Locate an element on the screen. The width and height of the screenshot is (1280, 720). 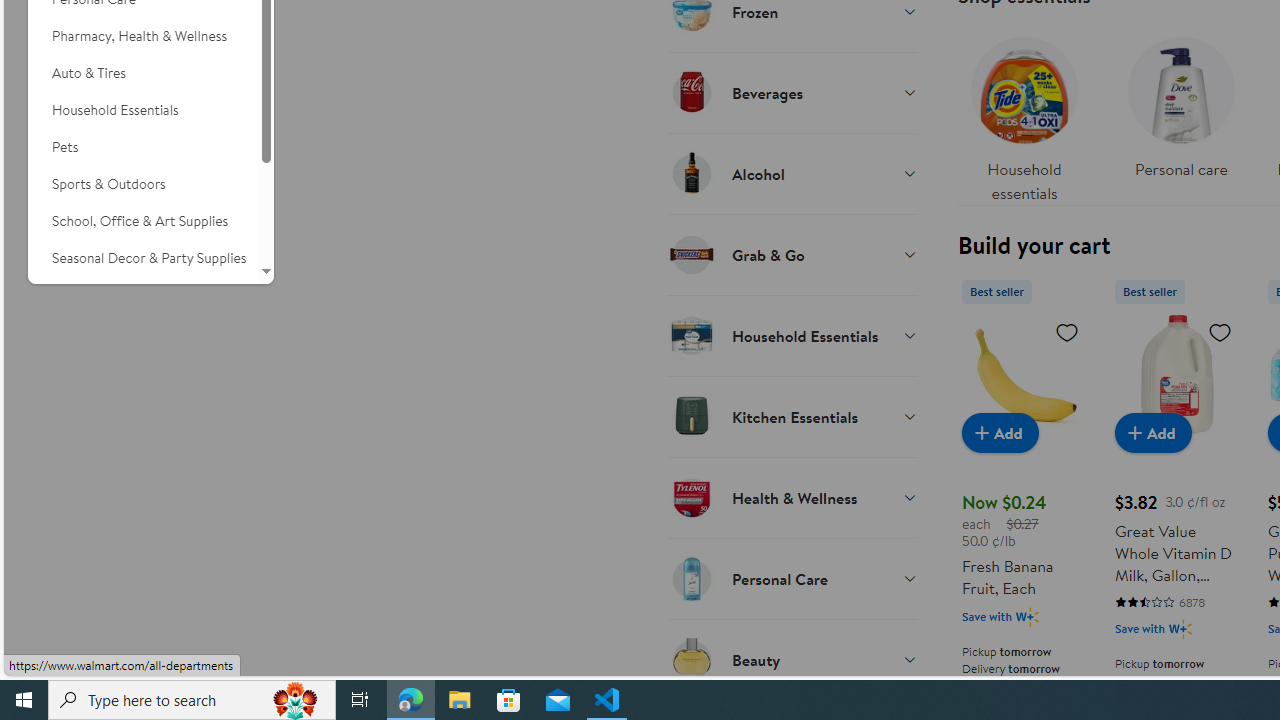
Sports & Outdoors is located at coordinates (143, 184).